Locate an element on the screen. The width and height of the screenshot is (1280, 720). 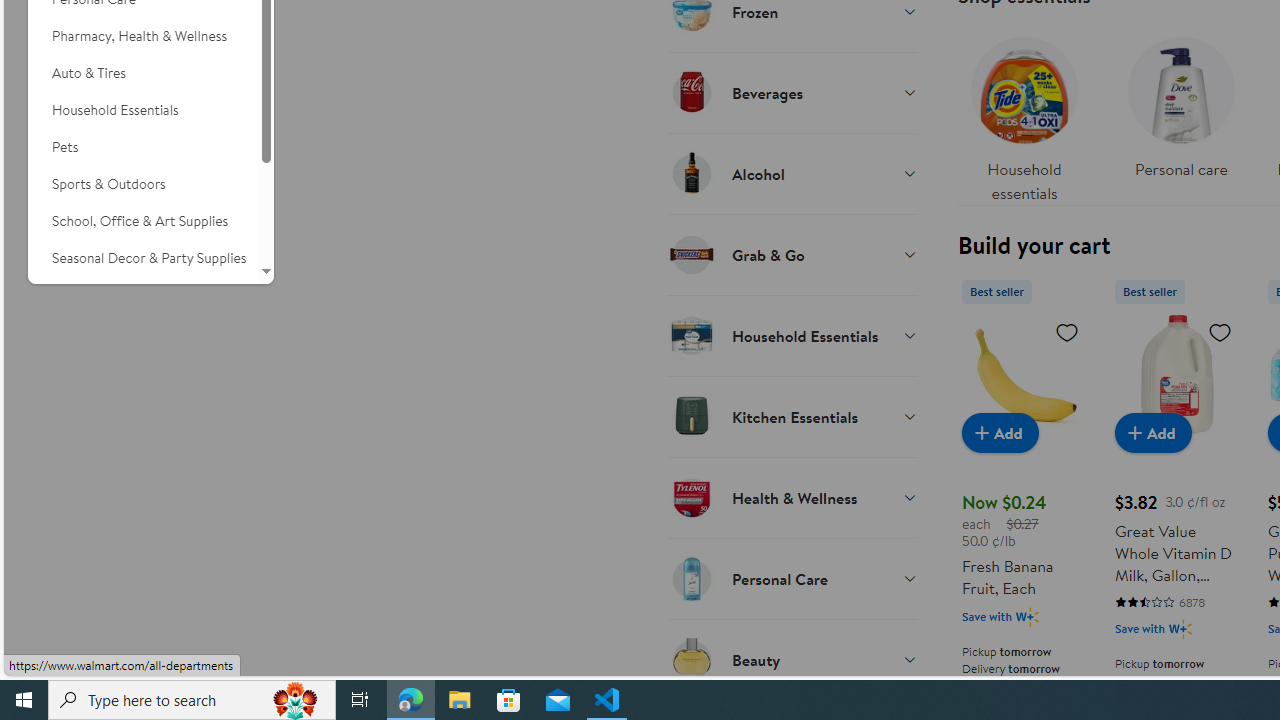
Sports & Outdoors is located at coordinates (143, 184).